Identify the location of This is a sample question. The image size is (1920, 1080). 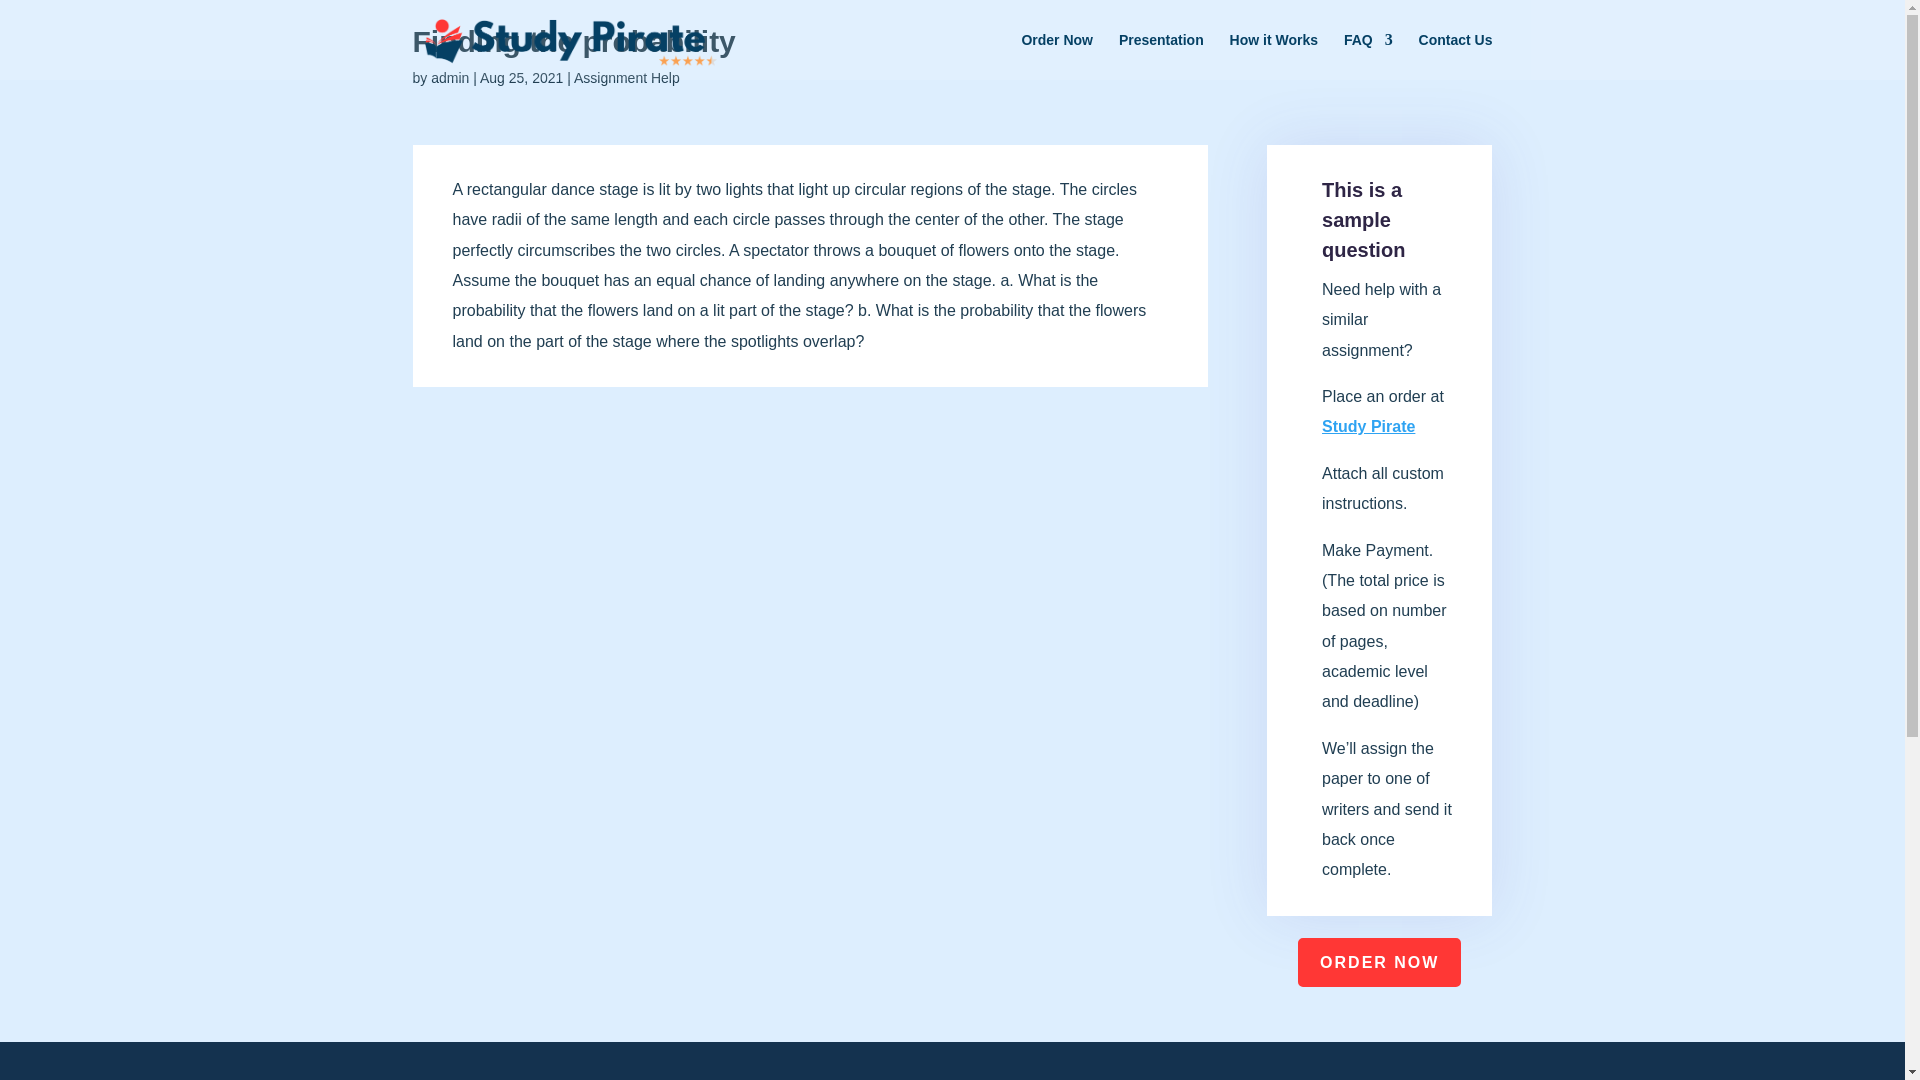
(1364, 220).